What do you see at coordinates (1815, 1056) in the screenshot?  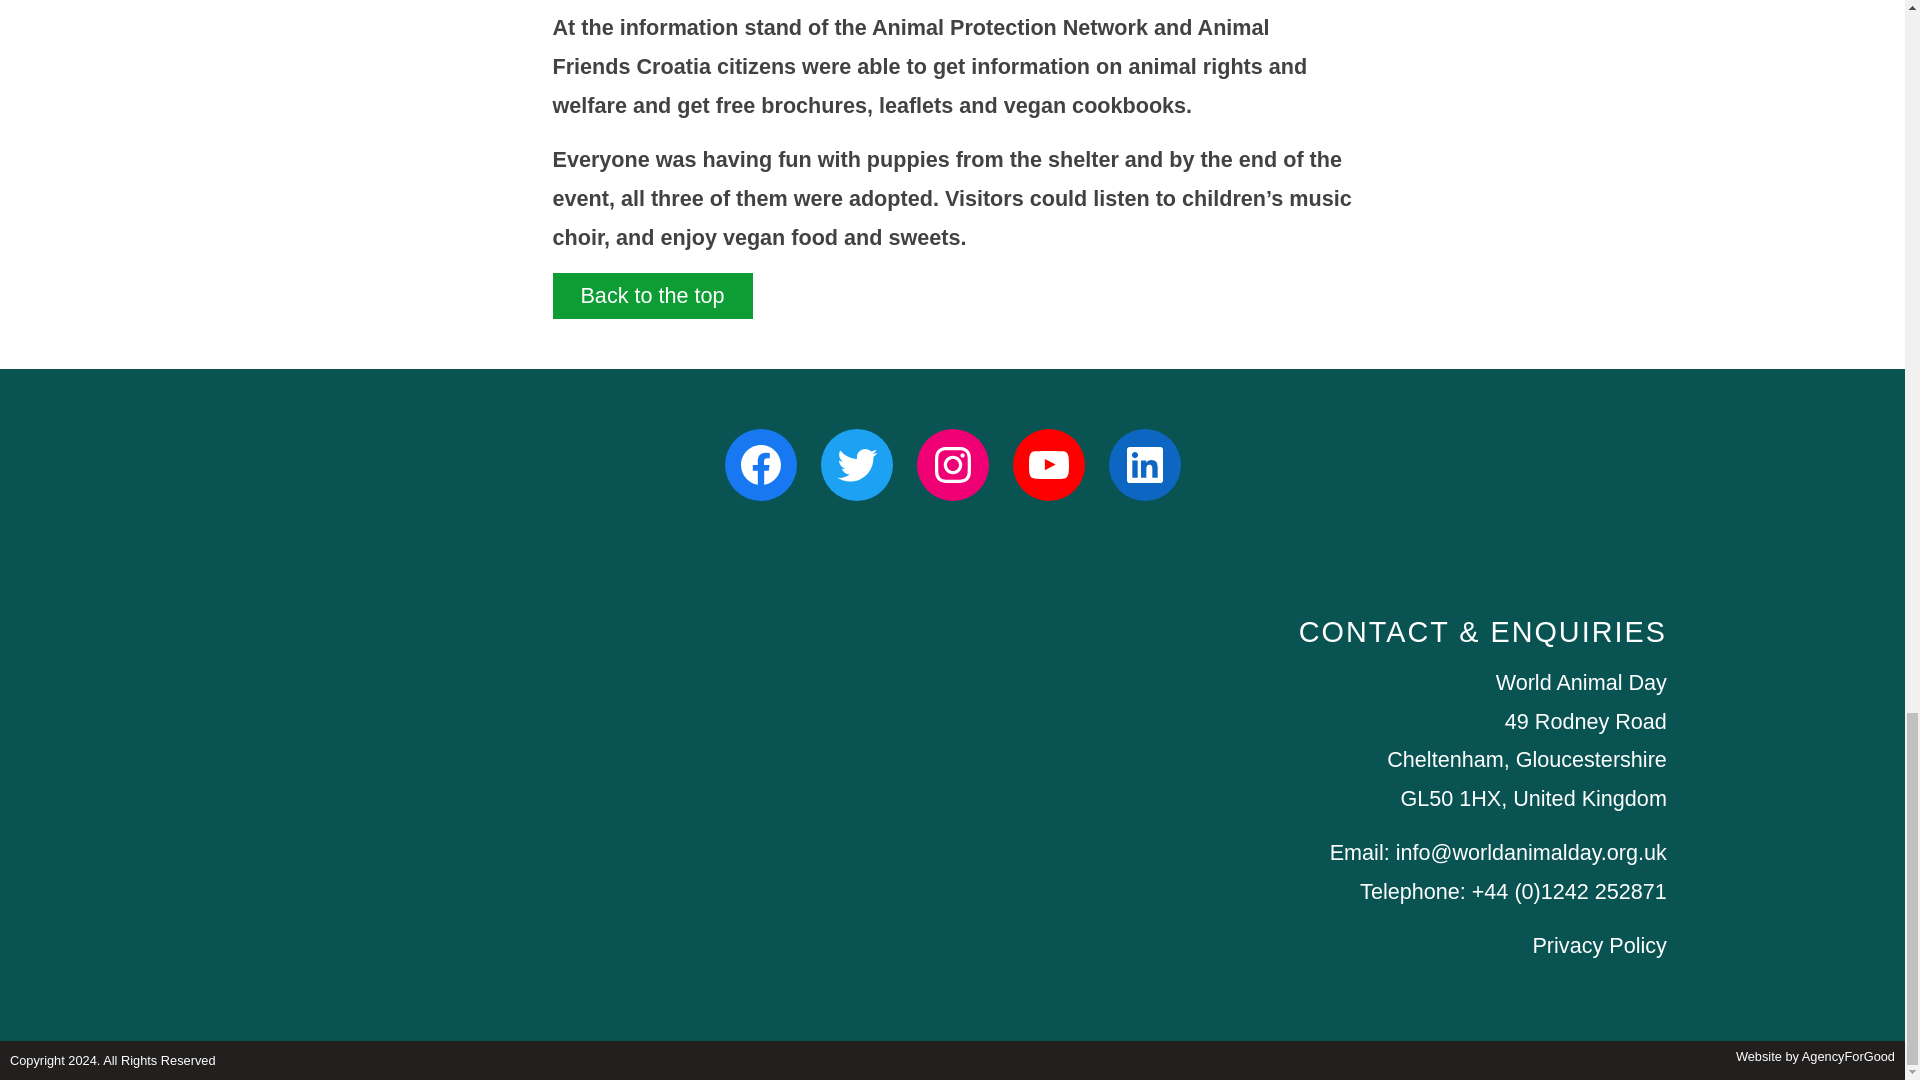 I see `Website by AgencyForGood` at bounding box center [1815, 1056].